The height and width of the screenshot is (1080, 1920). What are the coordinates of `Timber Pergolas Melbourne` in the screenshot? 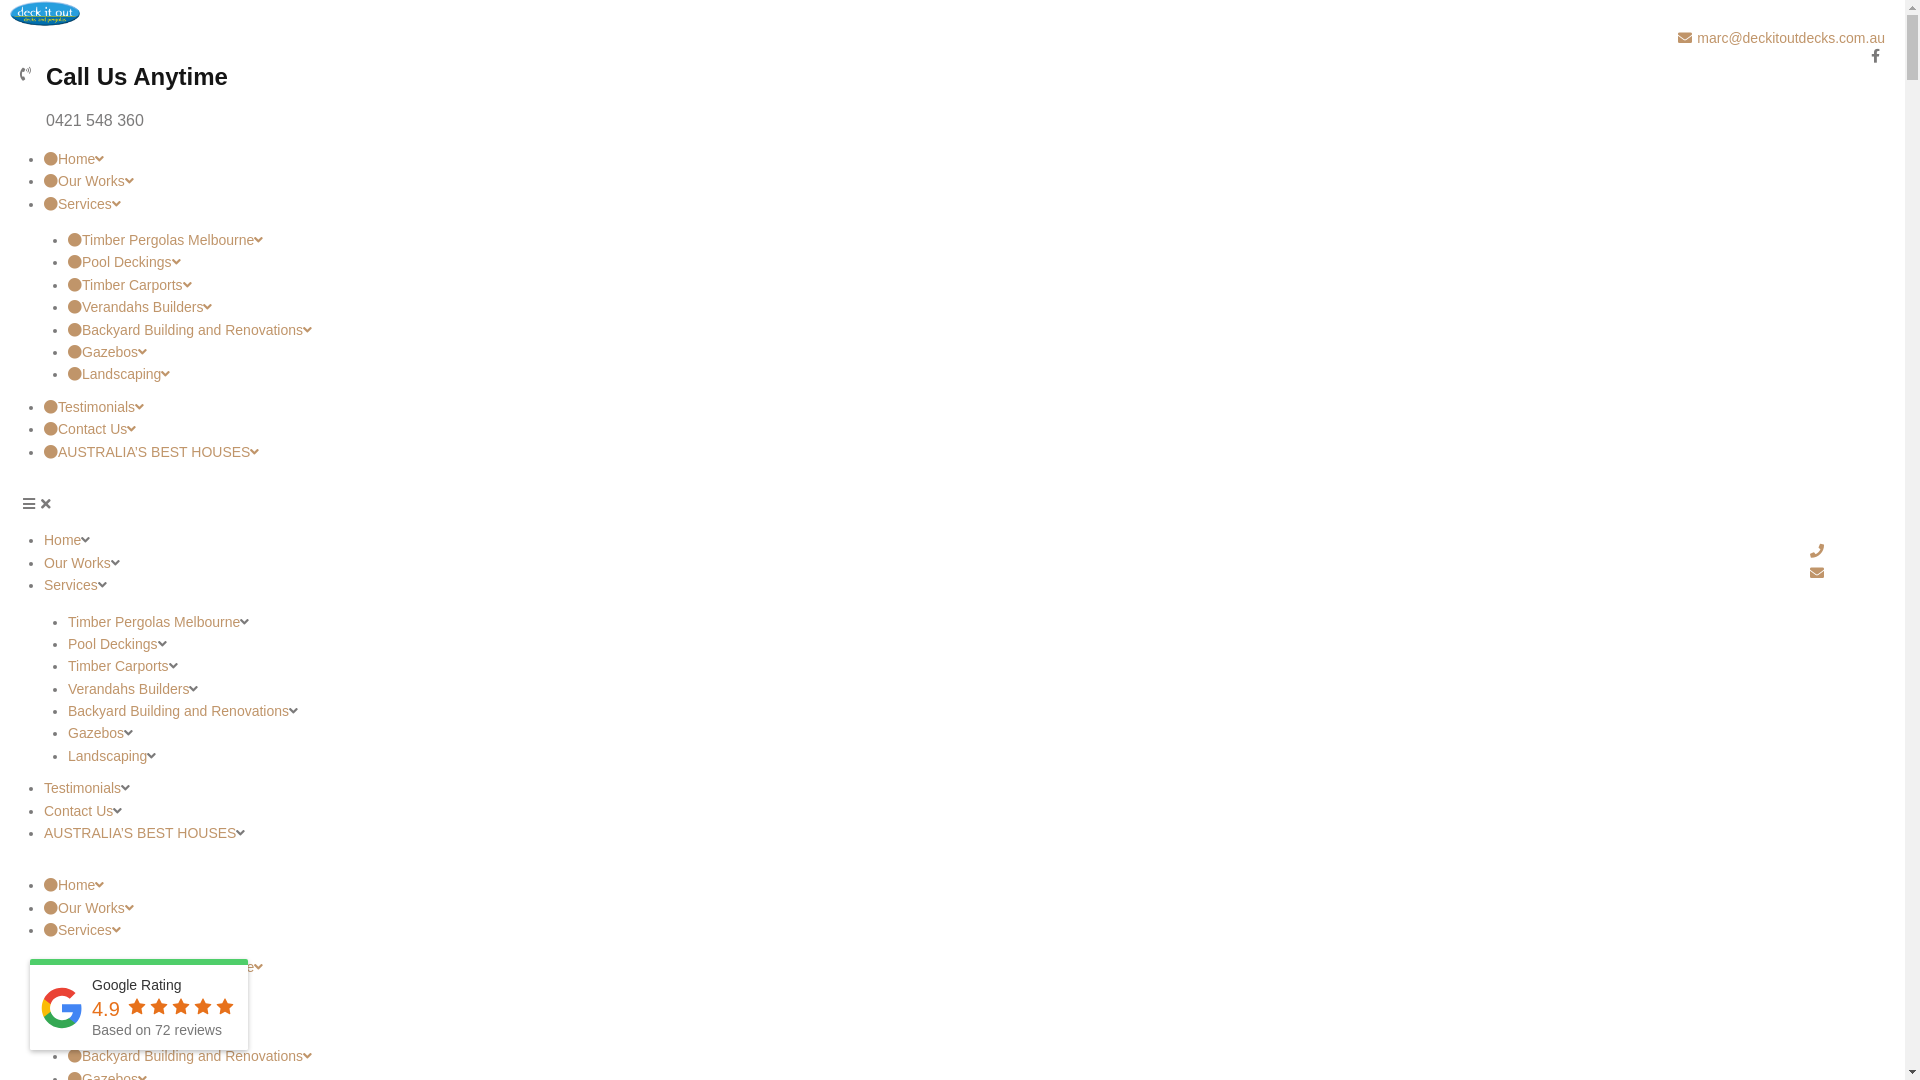 It's located at (154, 622).